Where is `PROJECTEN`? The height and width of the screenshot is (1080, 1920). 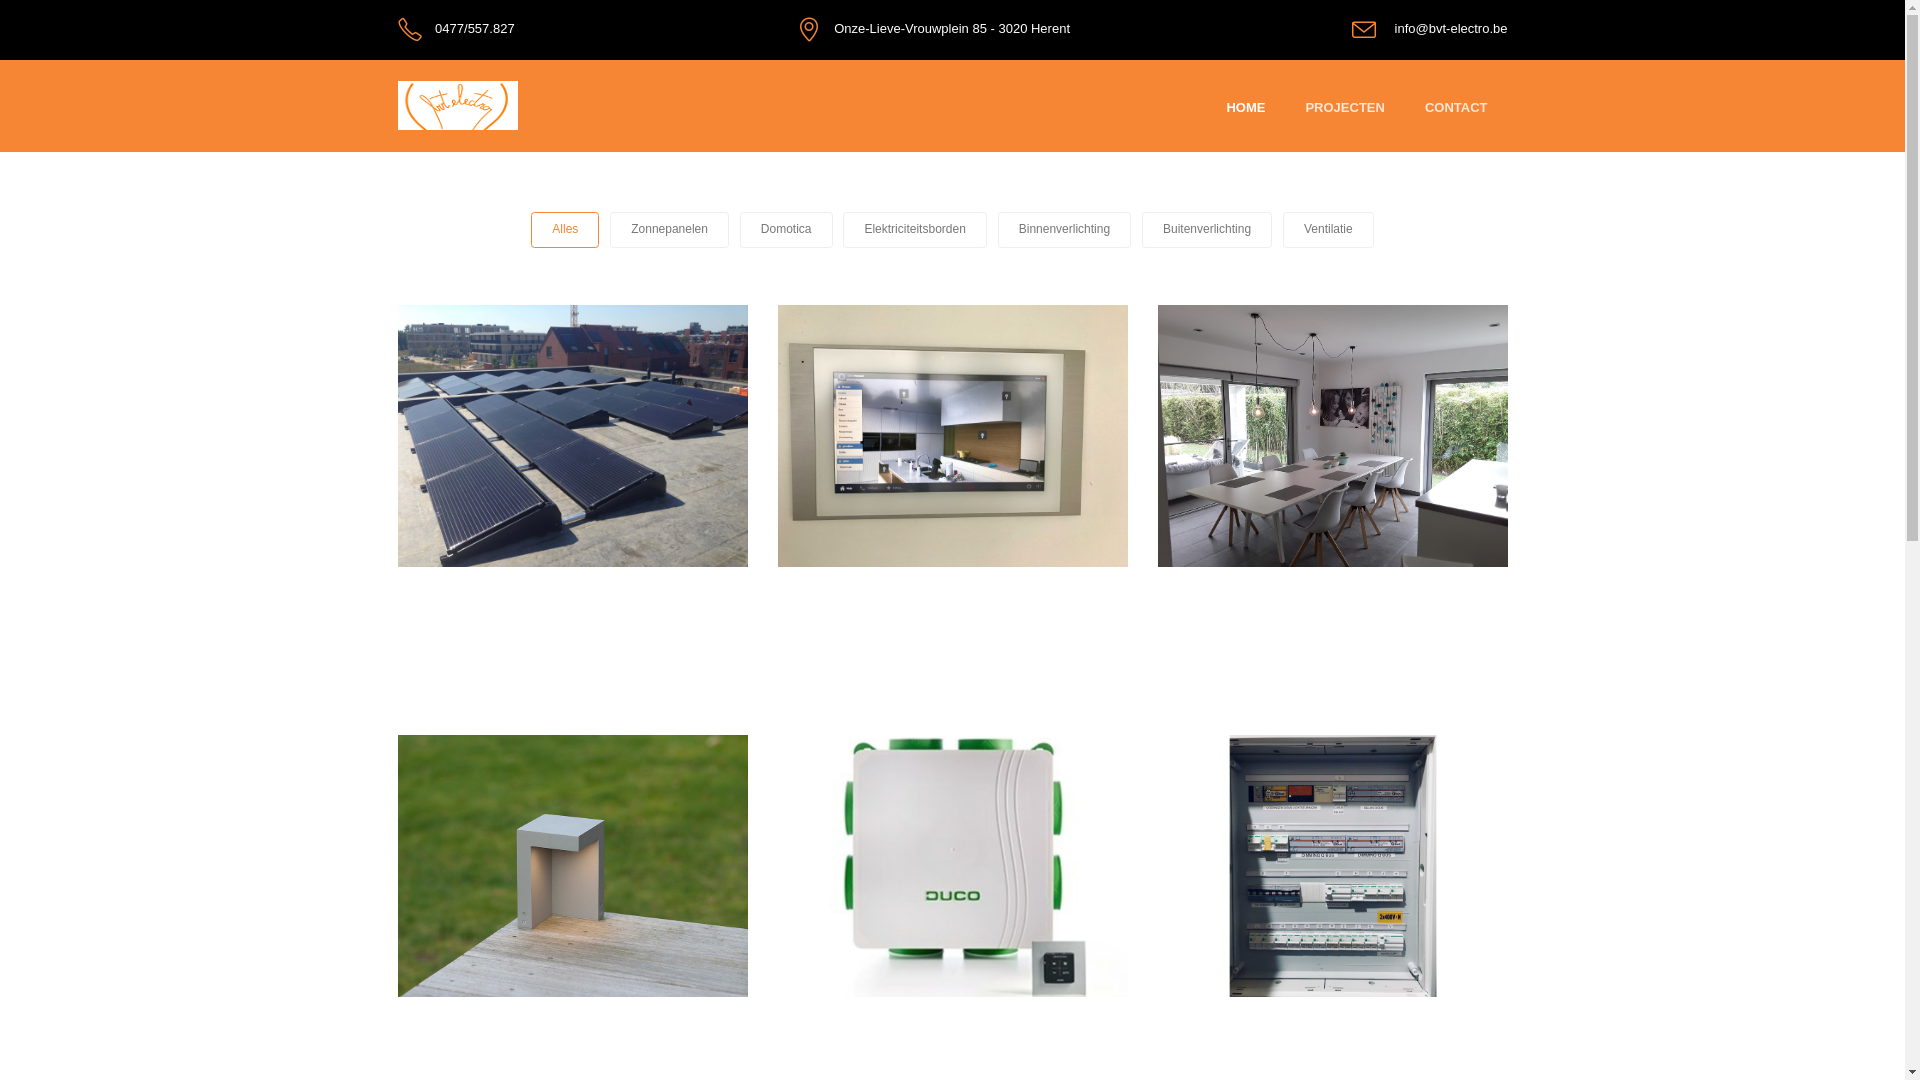 PROJECTEN is located at coordinates (1344, 108).